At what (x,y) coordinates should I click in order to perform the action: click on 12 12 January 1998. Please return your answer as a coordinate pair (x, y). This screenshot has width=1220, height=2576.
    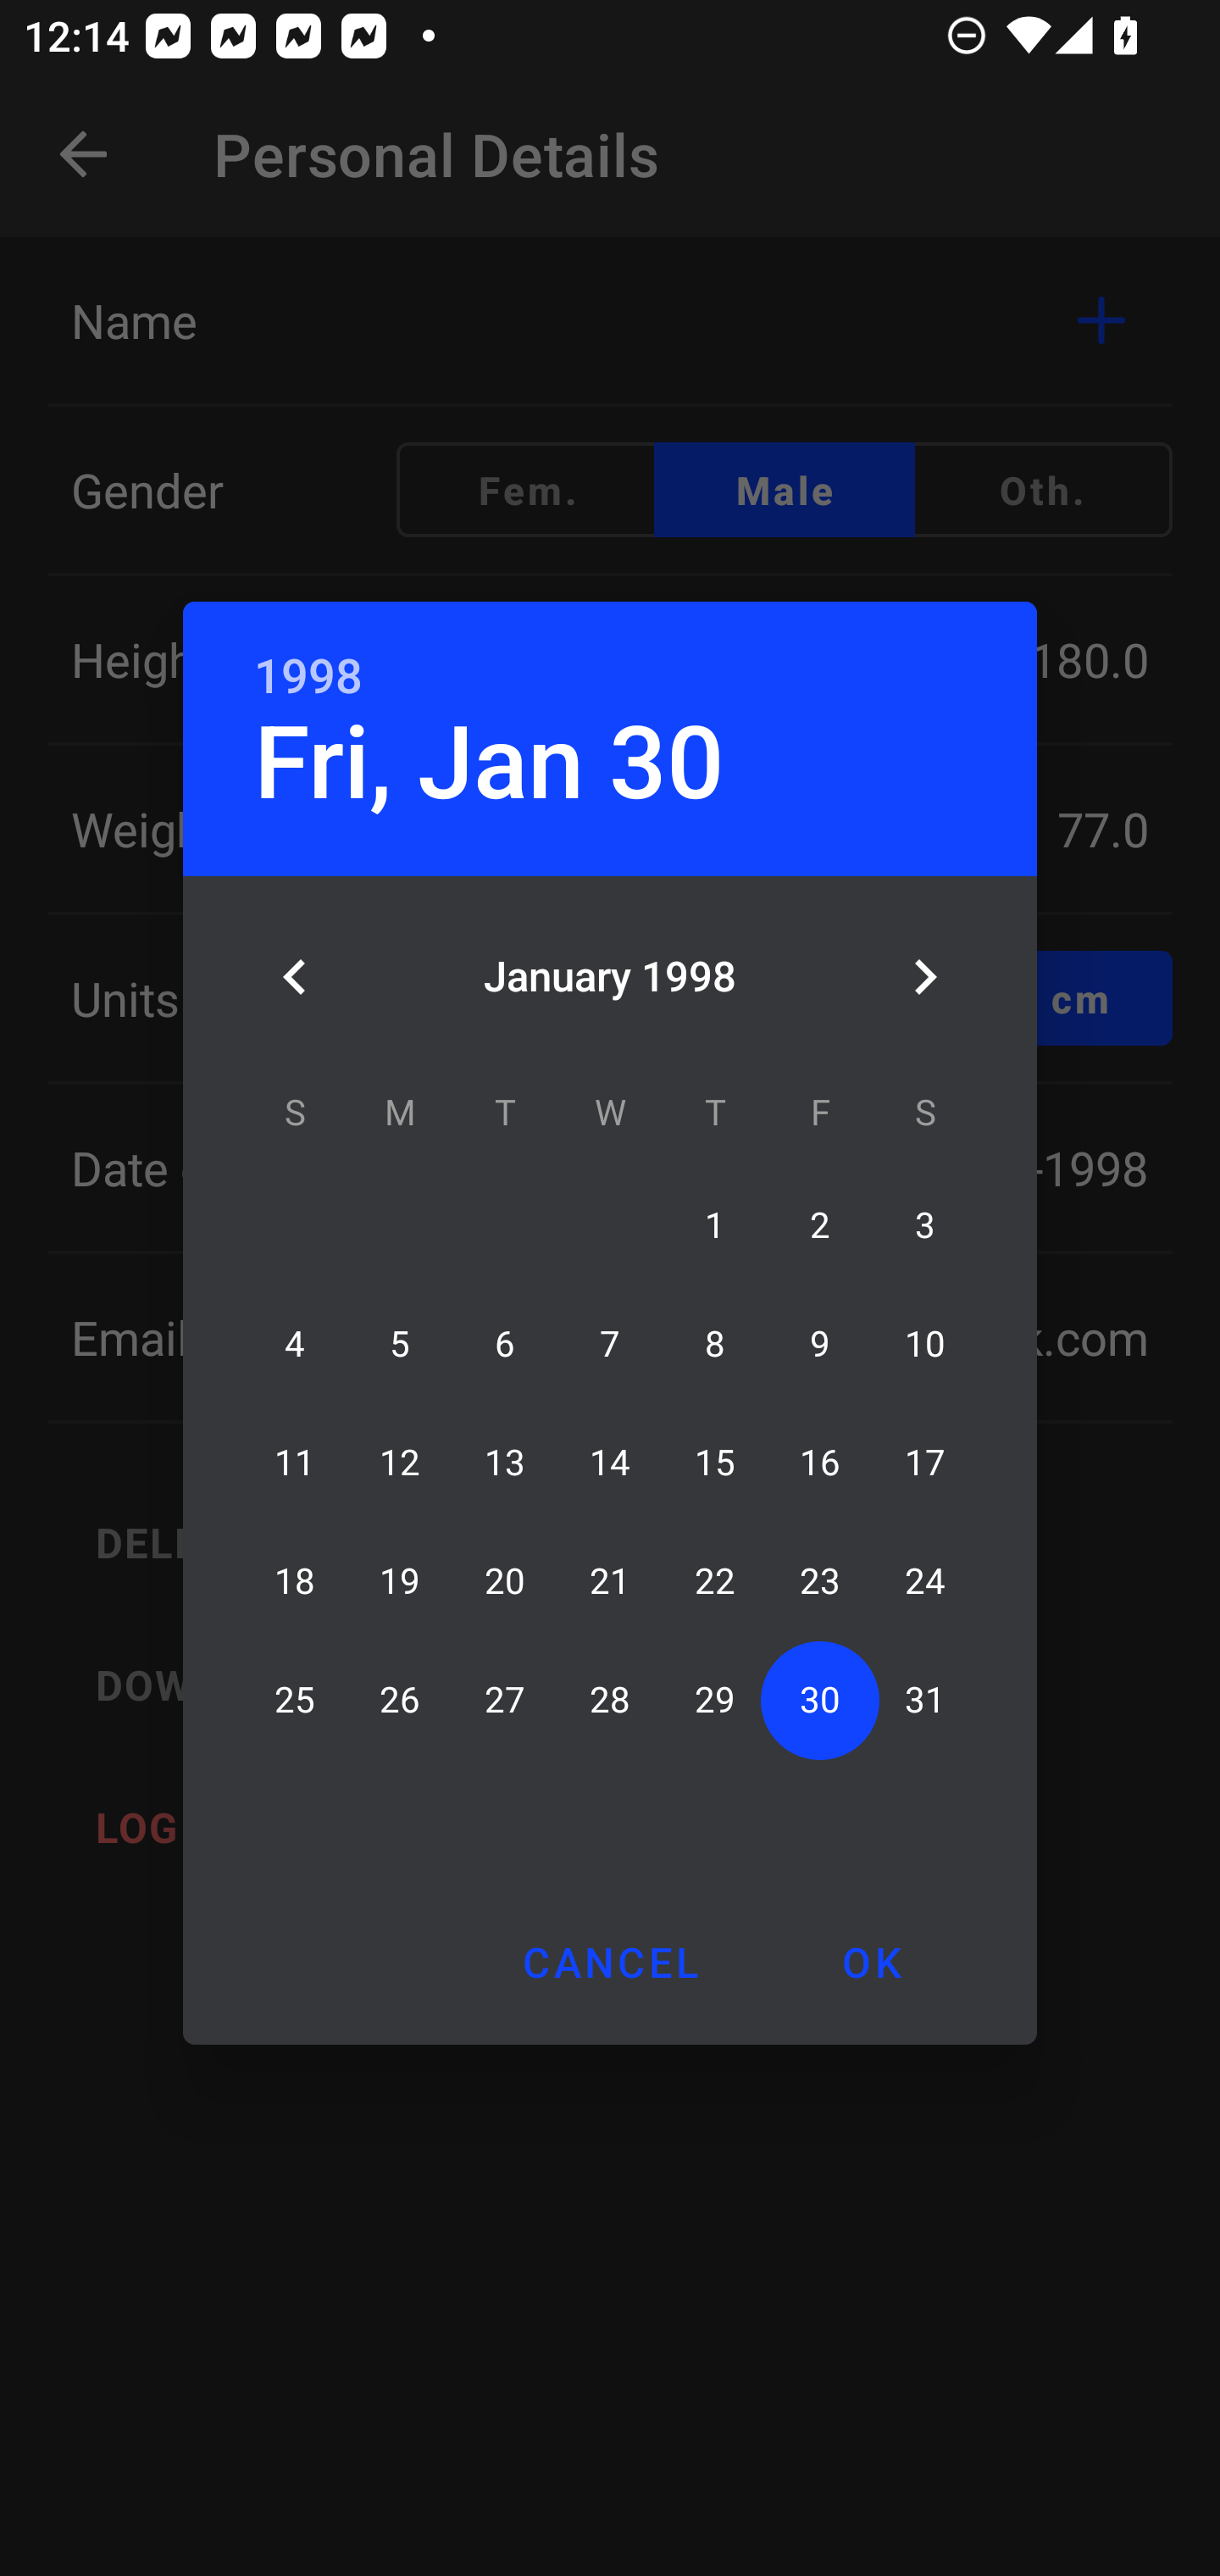
    Looking at the image, I should click on (400, 1463).